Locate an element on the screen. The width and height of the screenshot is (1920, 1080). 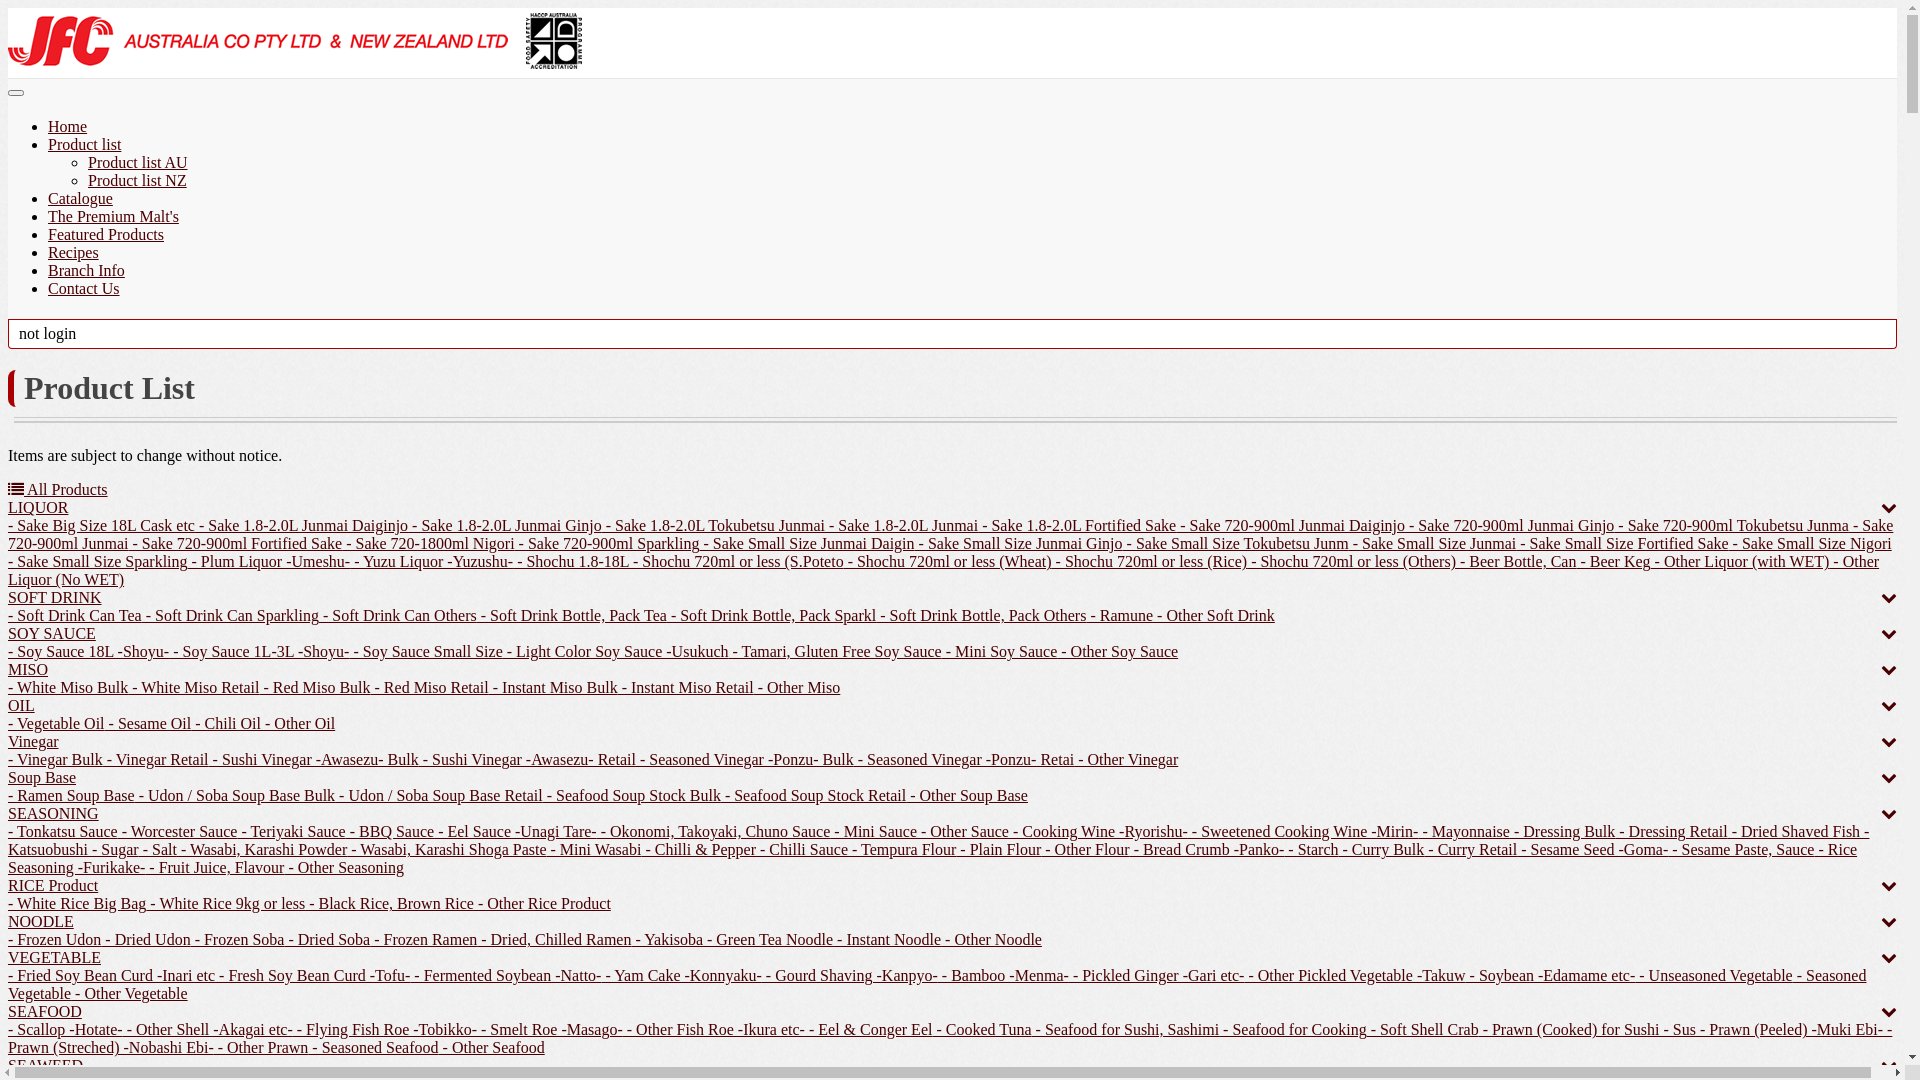
- Curry Bulk is located at coordinates (1382, 850).